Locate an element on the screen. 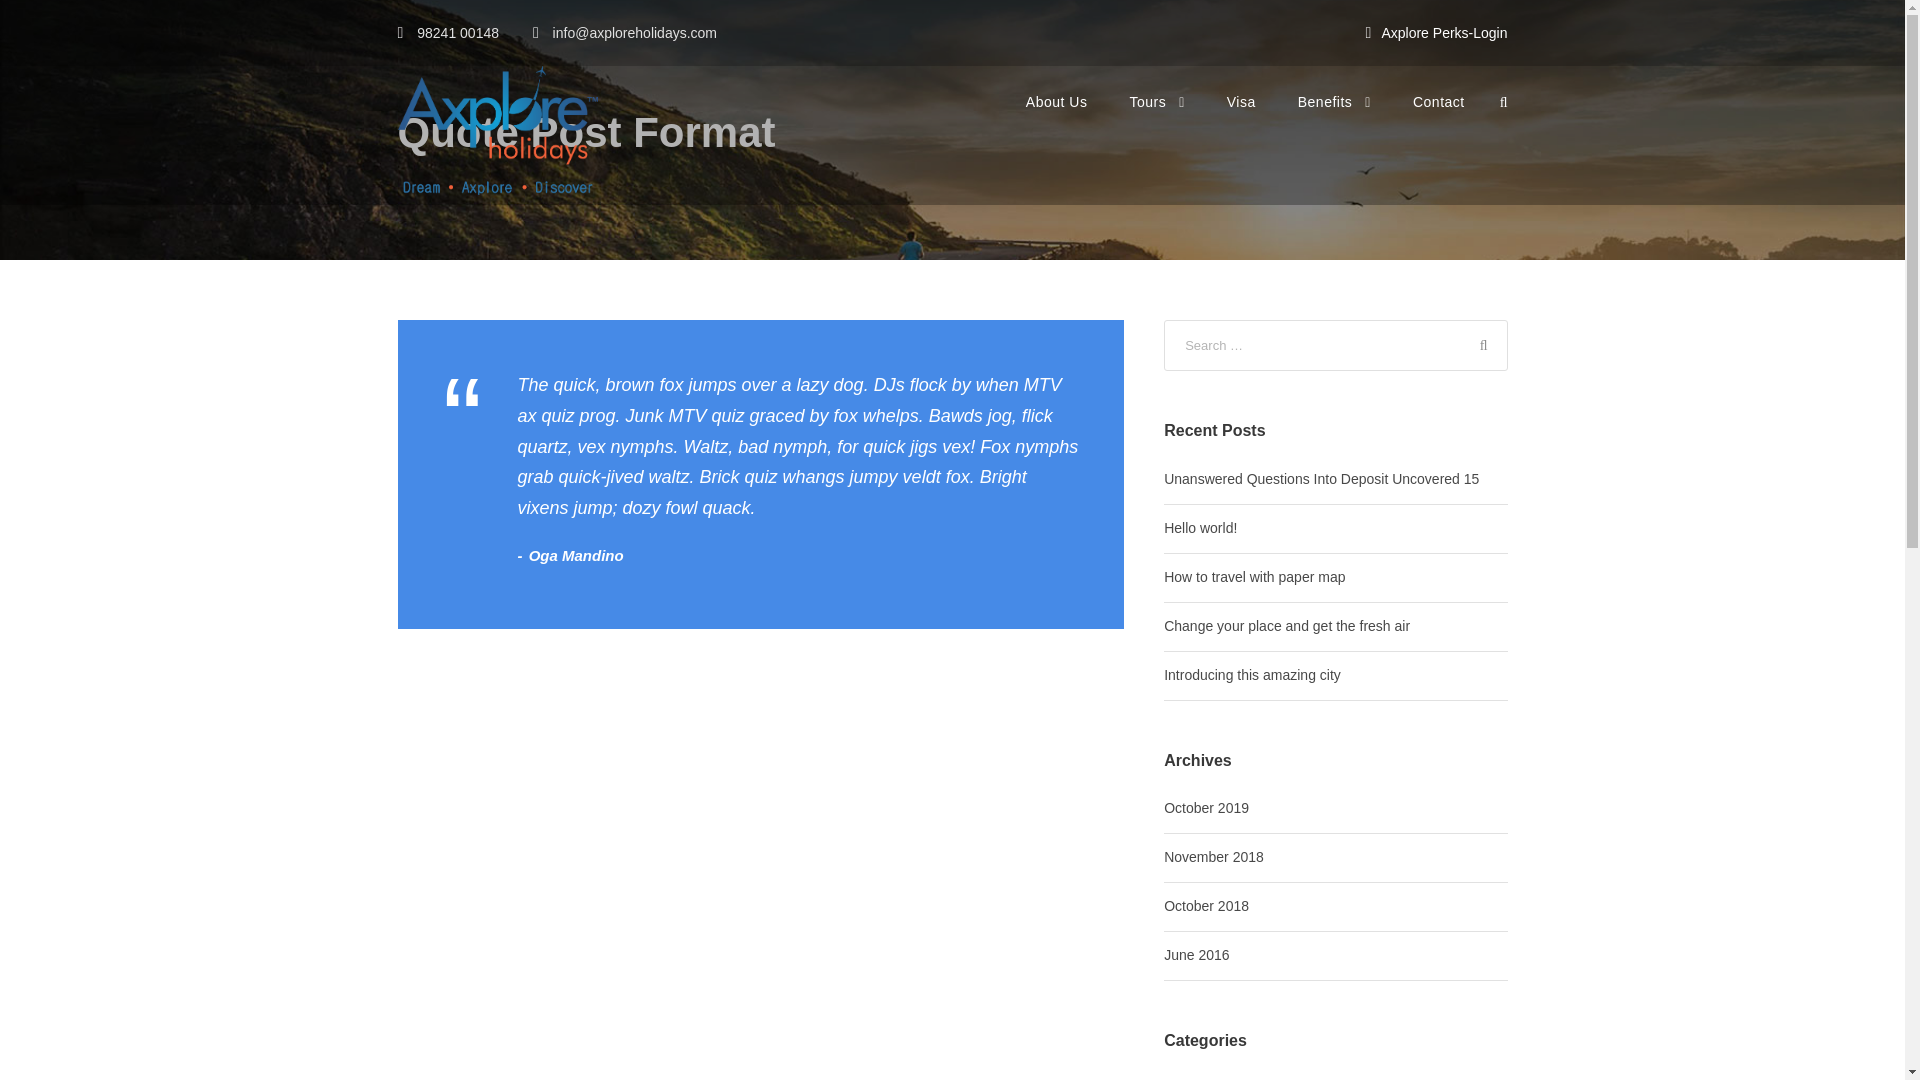  Axplore Perks-Login is located at coordinates (1444, 32).